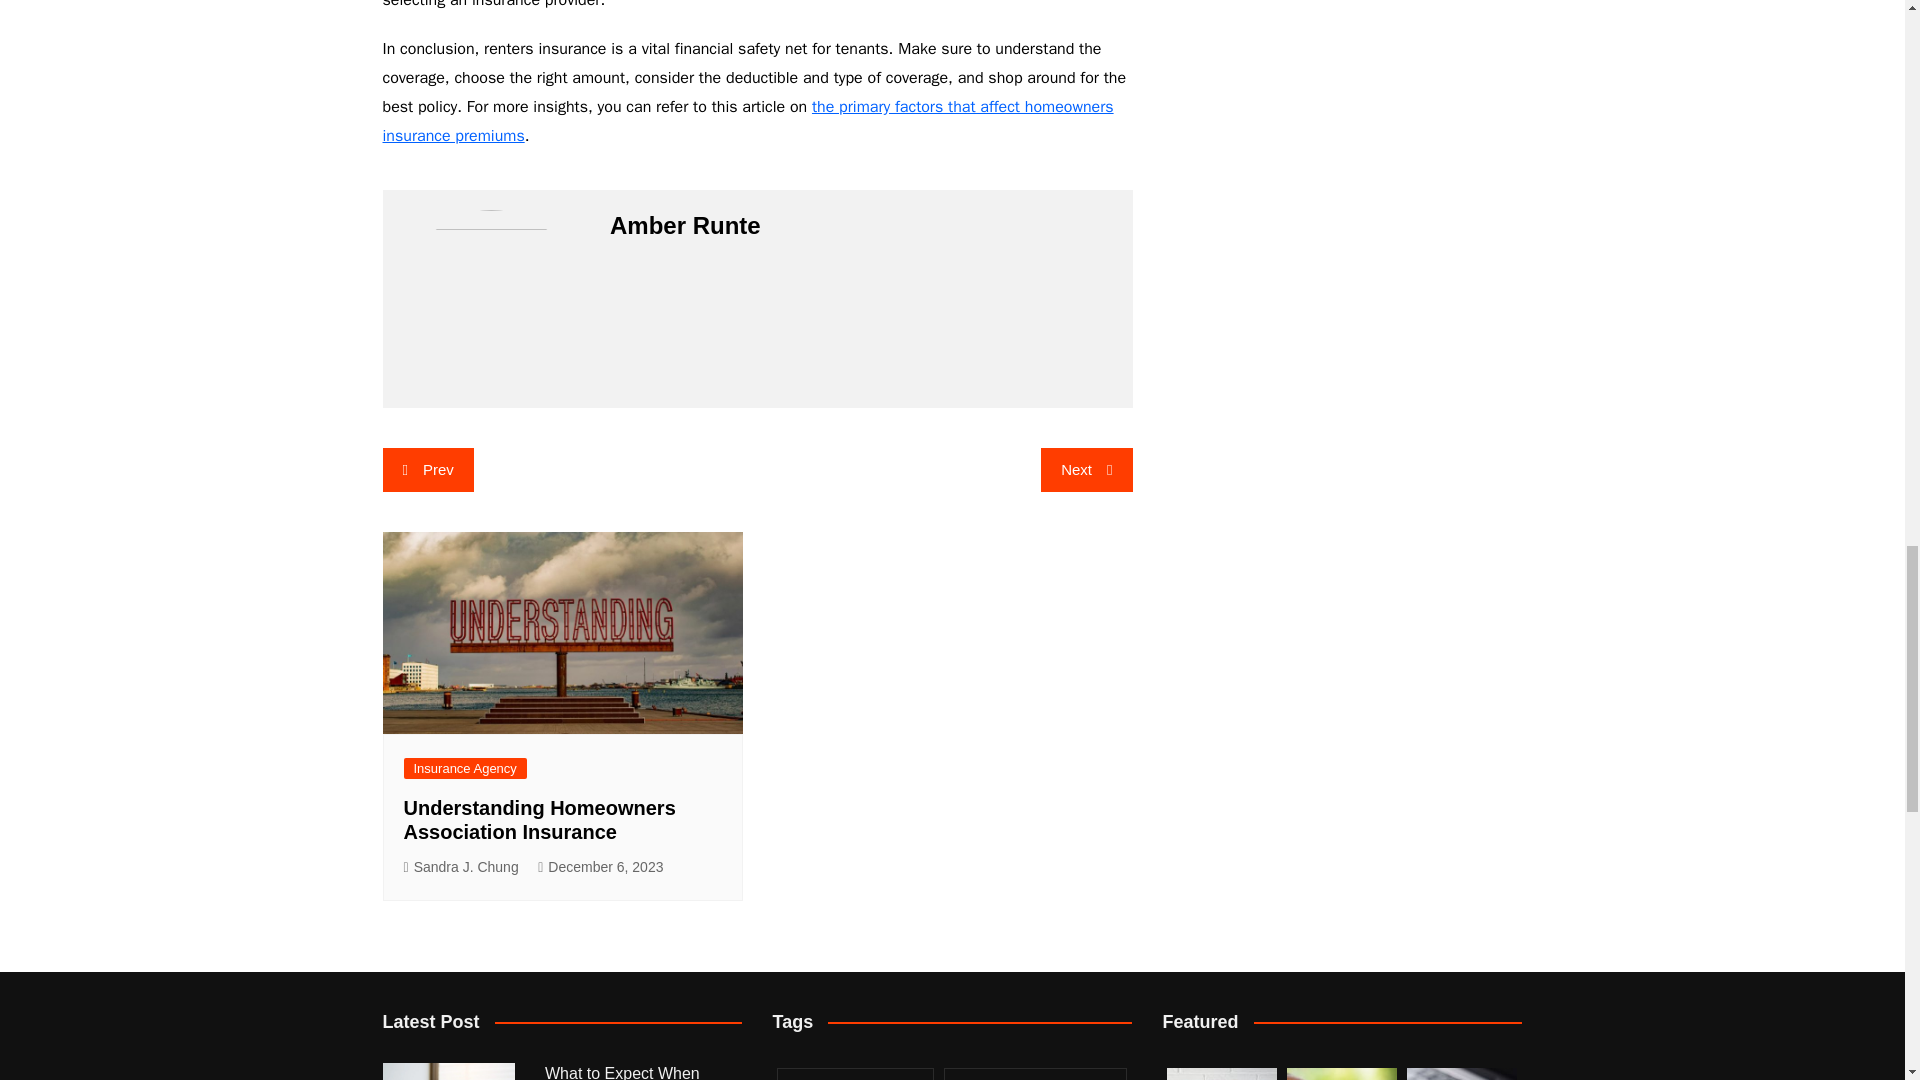 The image size is (1920, 1080). I want to click on Next, so click(1086, 470).